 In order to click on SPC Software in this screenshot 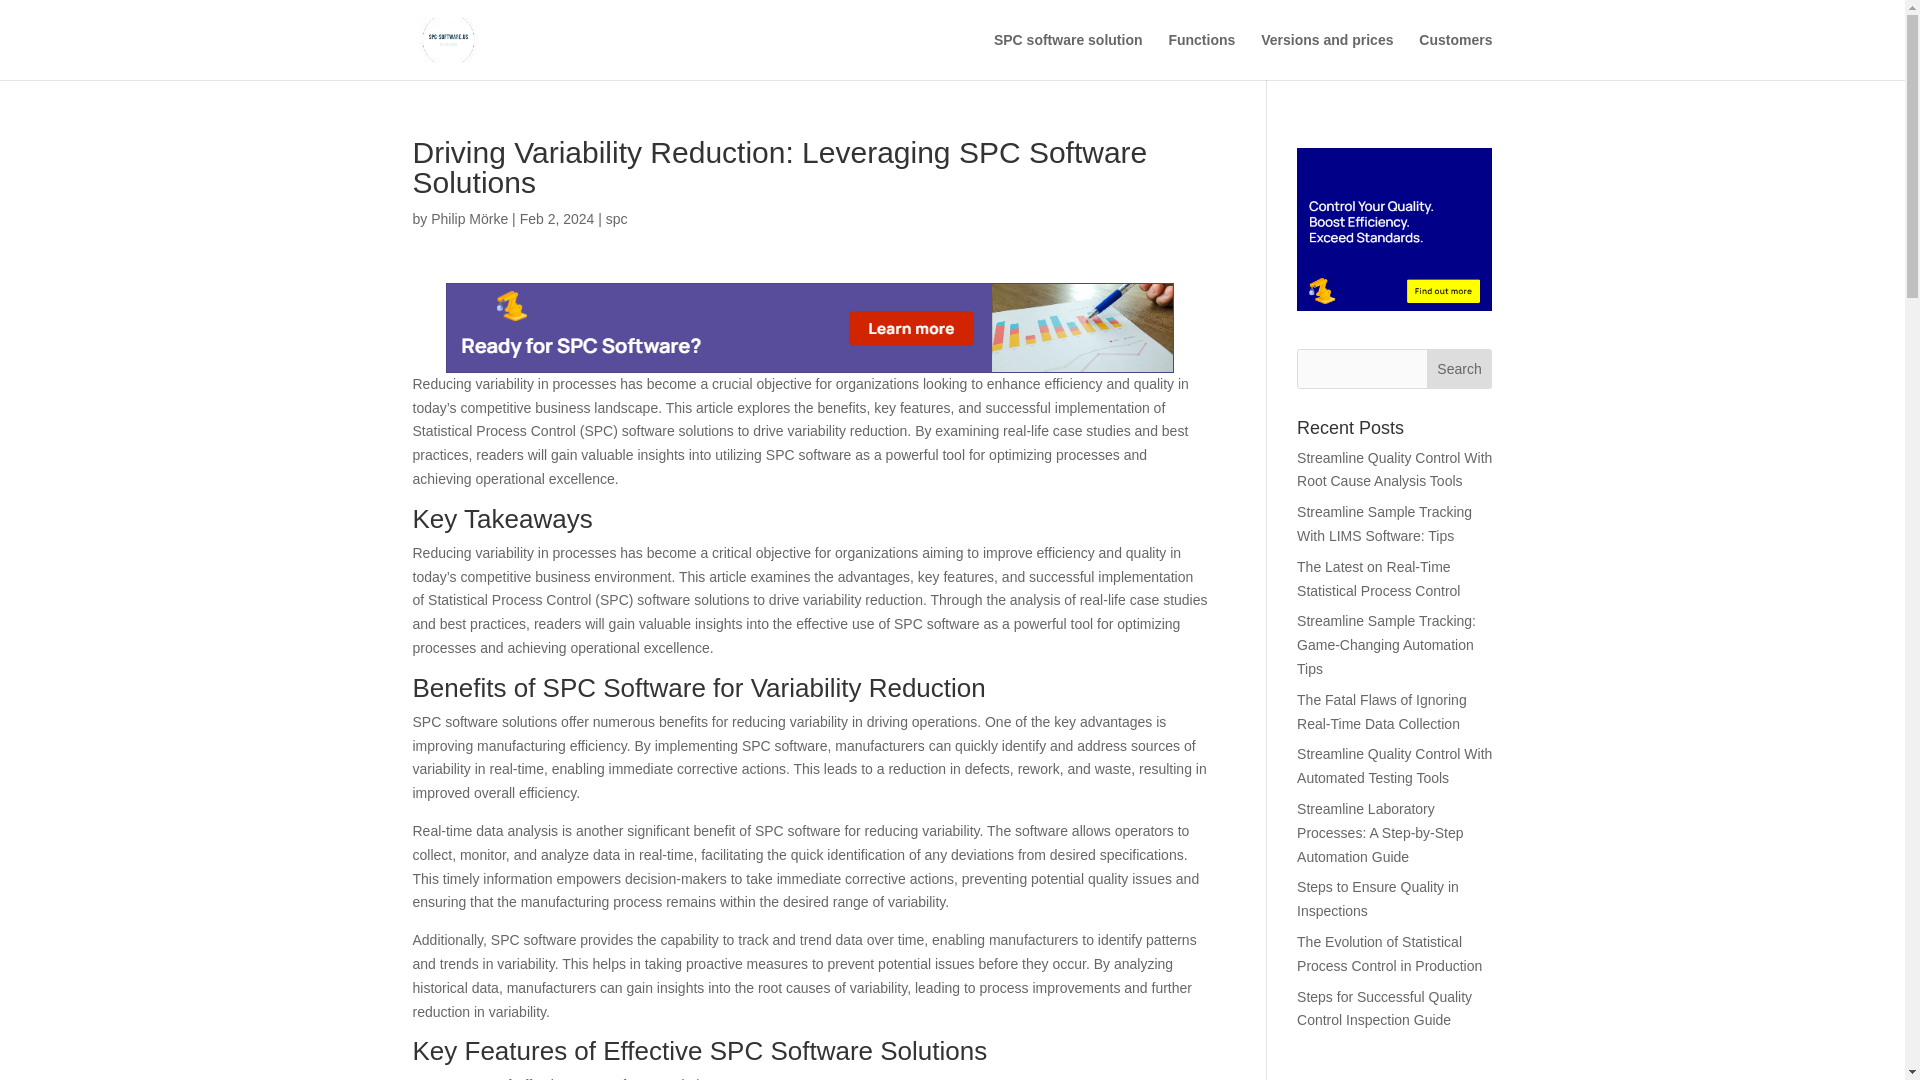, I will do `click(810, 327)`.